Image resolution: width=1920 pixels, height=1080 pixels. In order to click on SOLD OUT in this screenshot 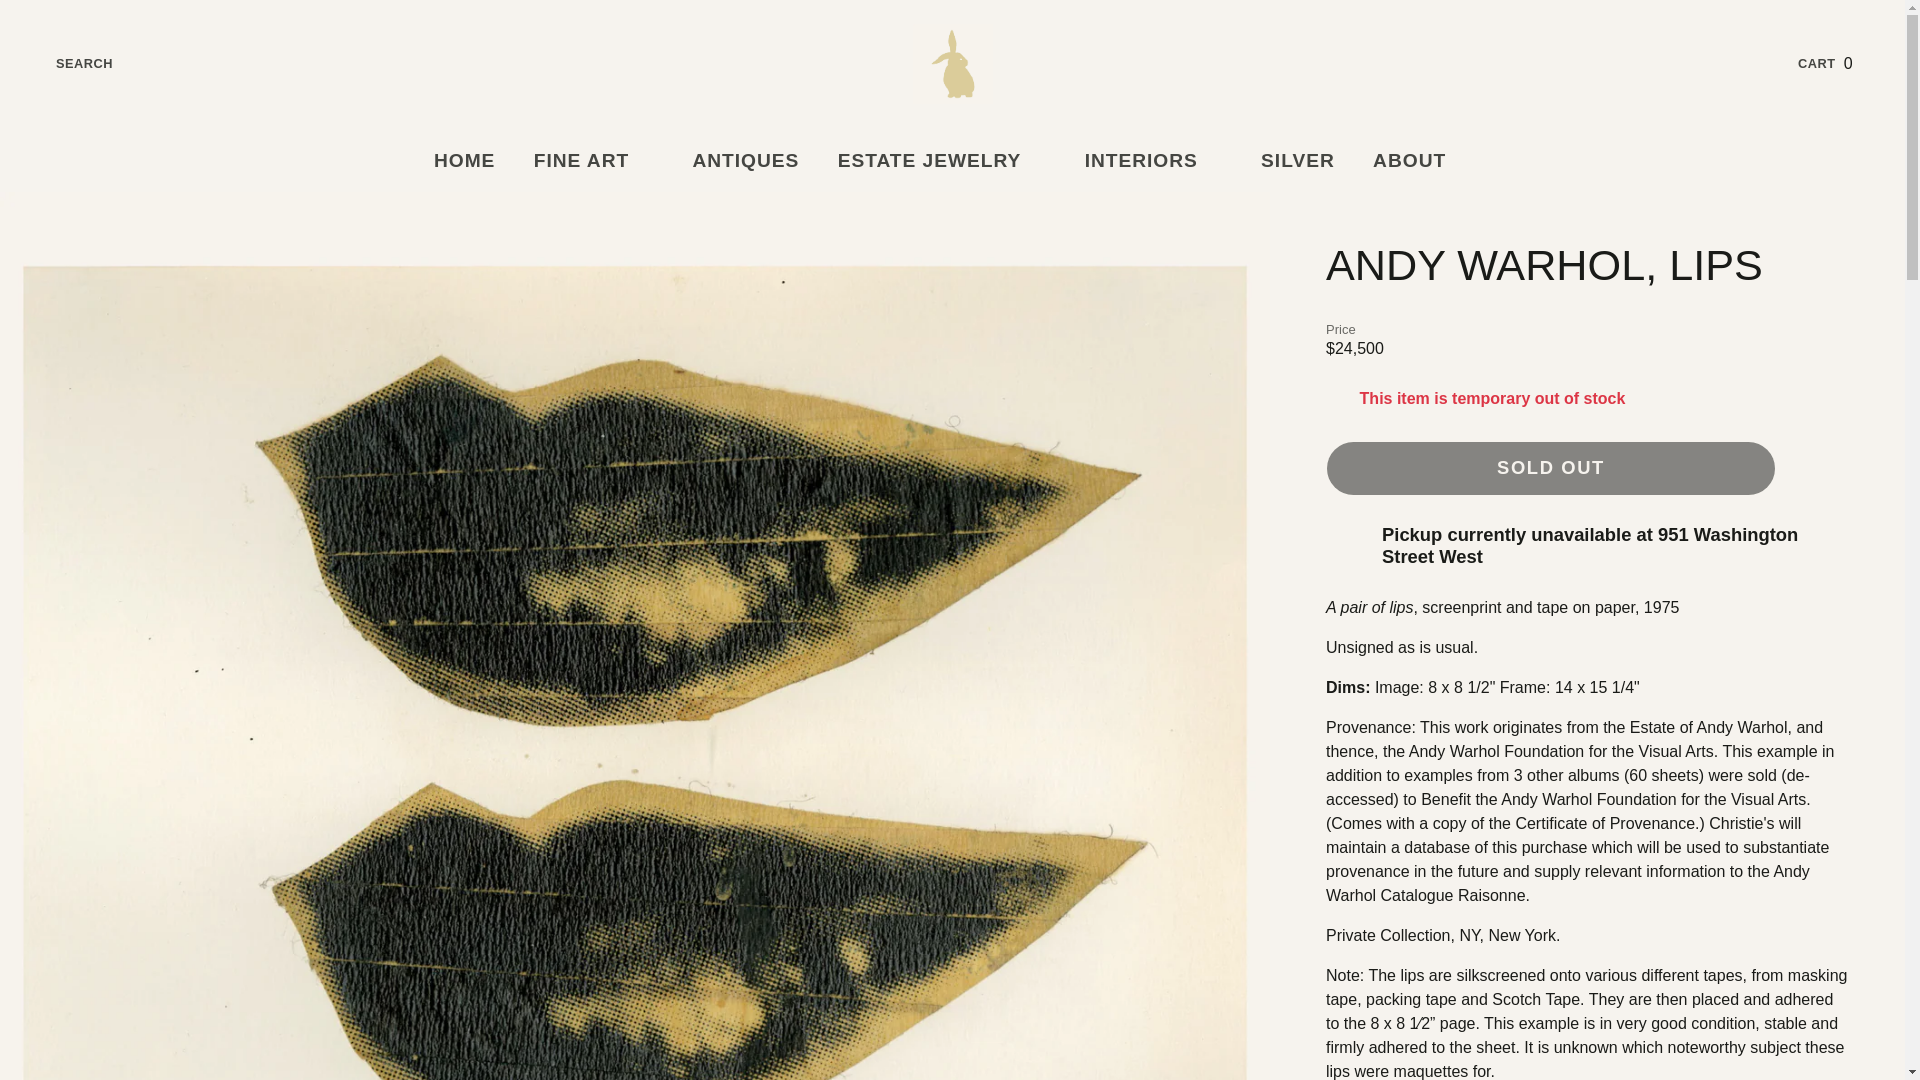, I will do `click(1839, 63)`.